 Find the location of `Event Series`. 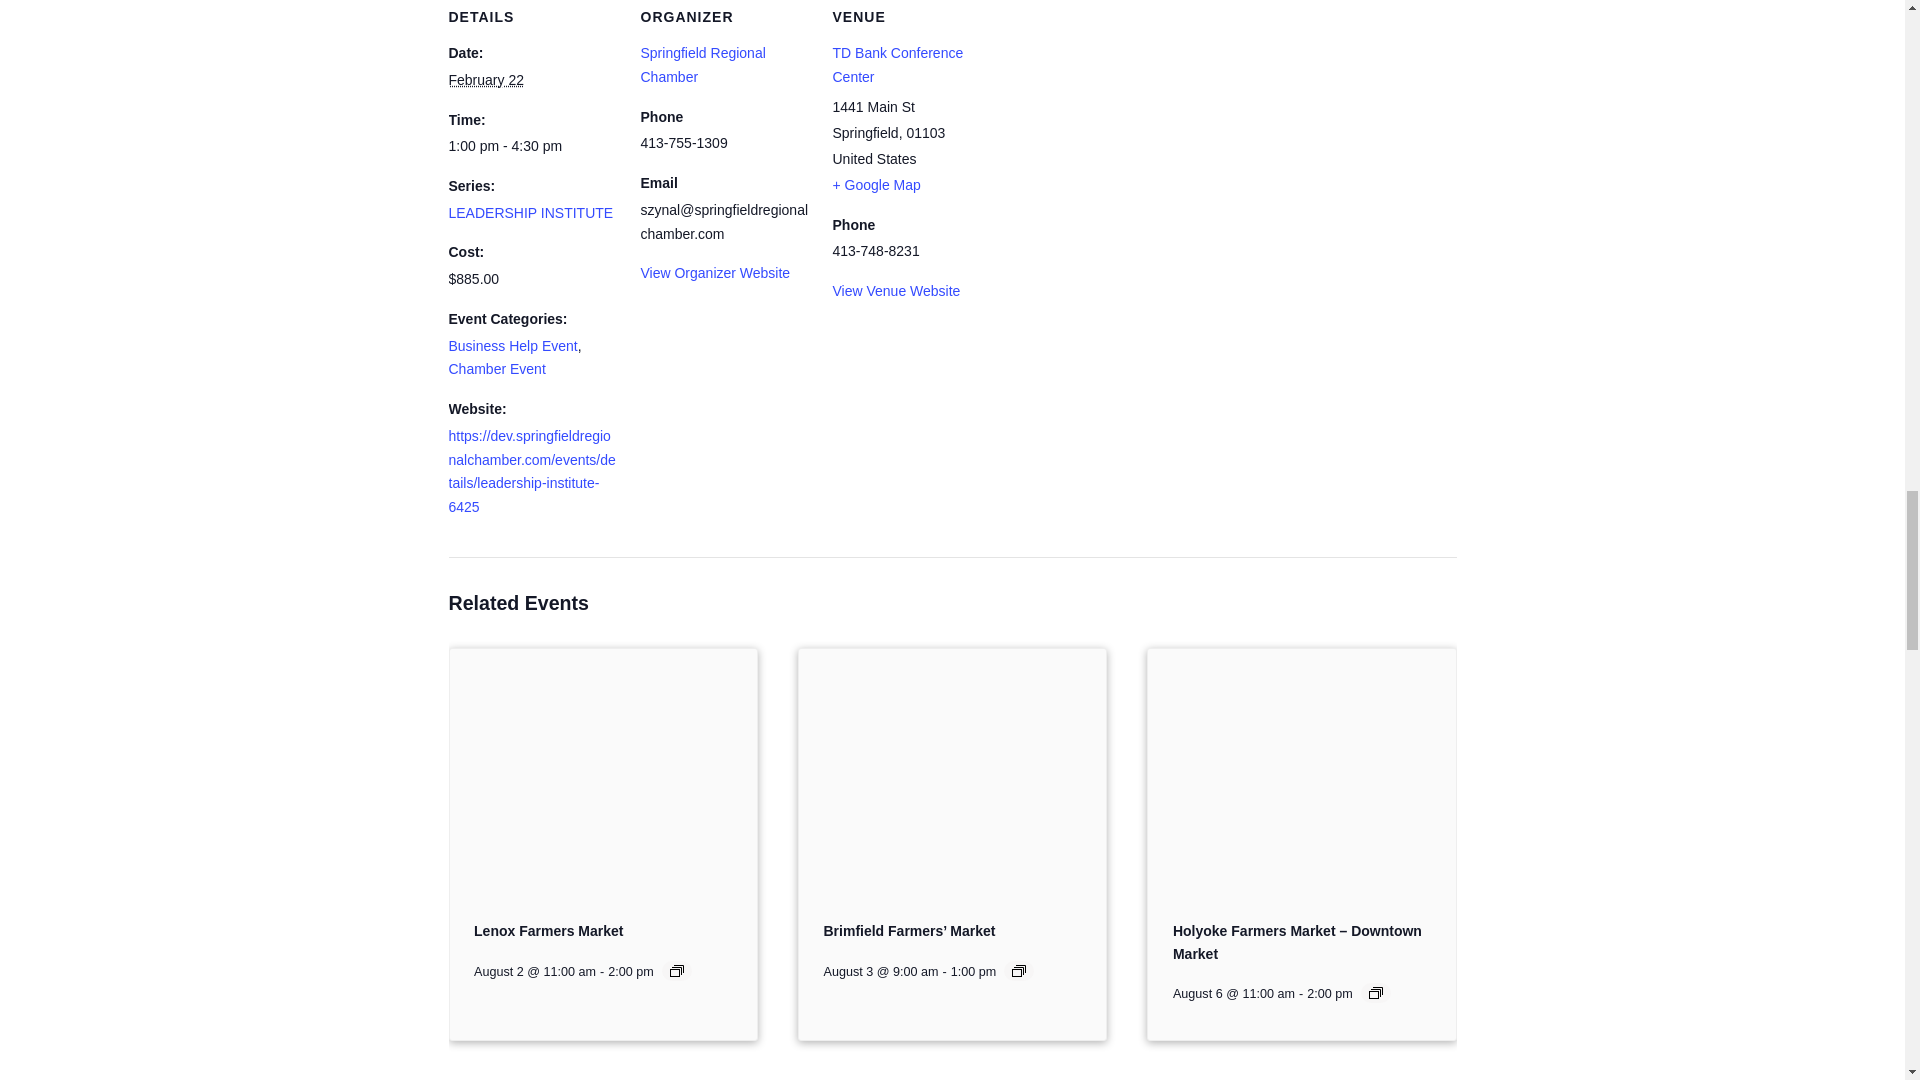

Event Series is located at coordinates (1018, 971).